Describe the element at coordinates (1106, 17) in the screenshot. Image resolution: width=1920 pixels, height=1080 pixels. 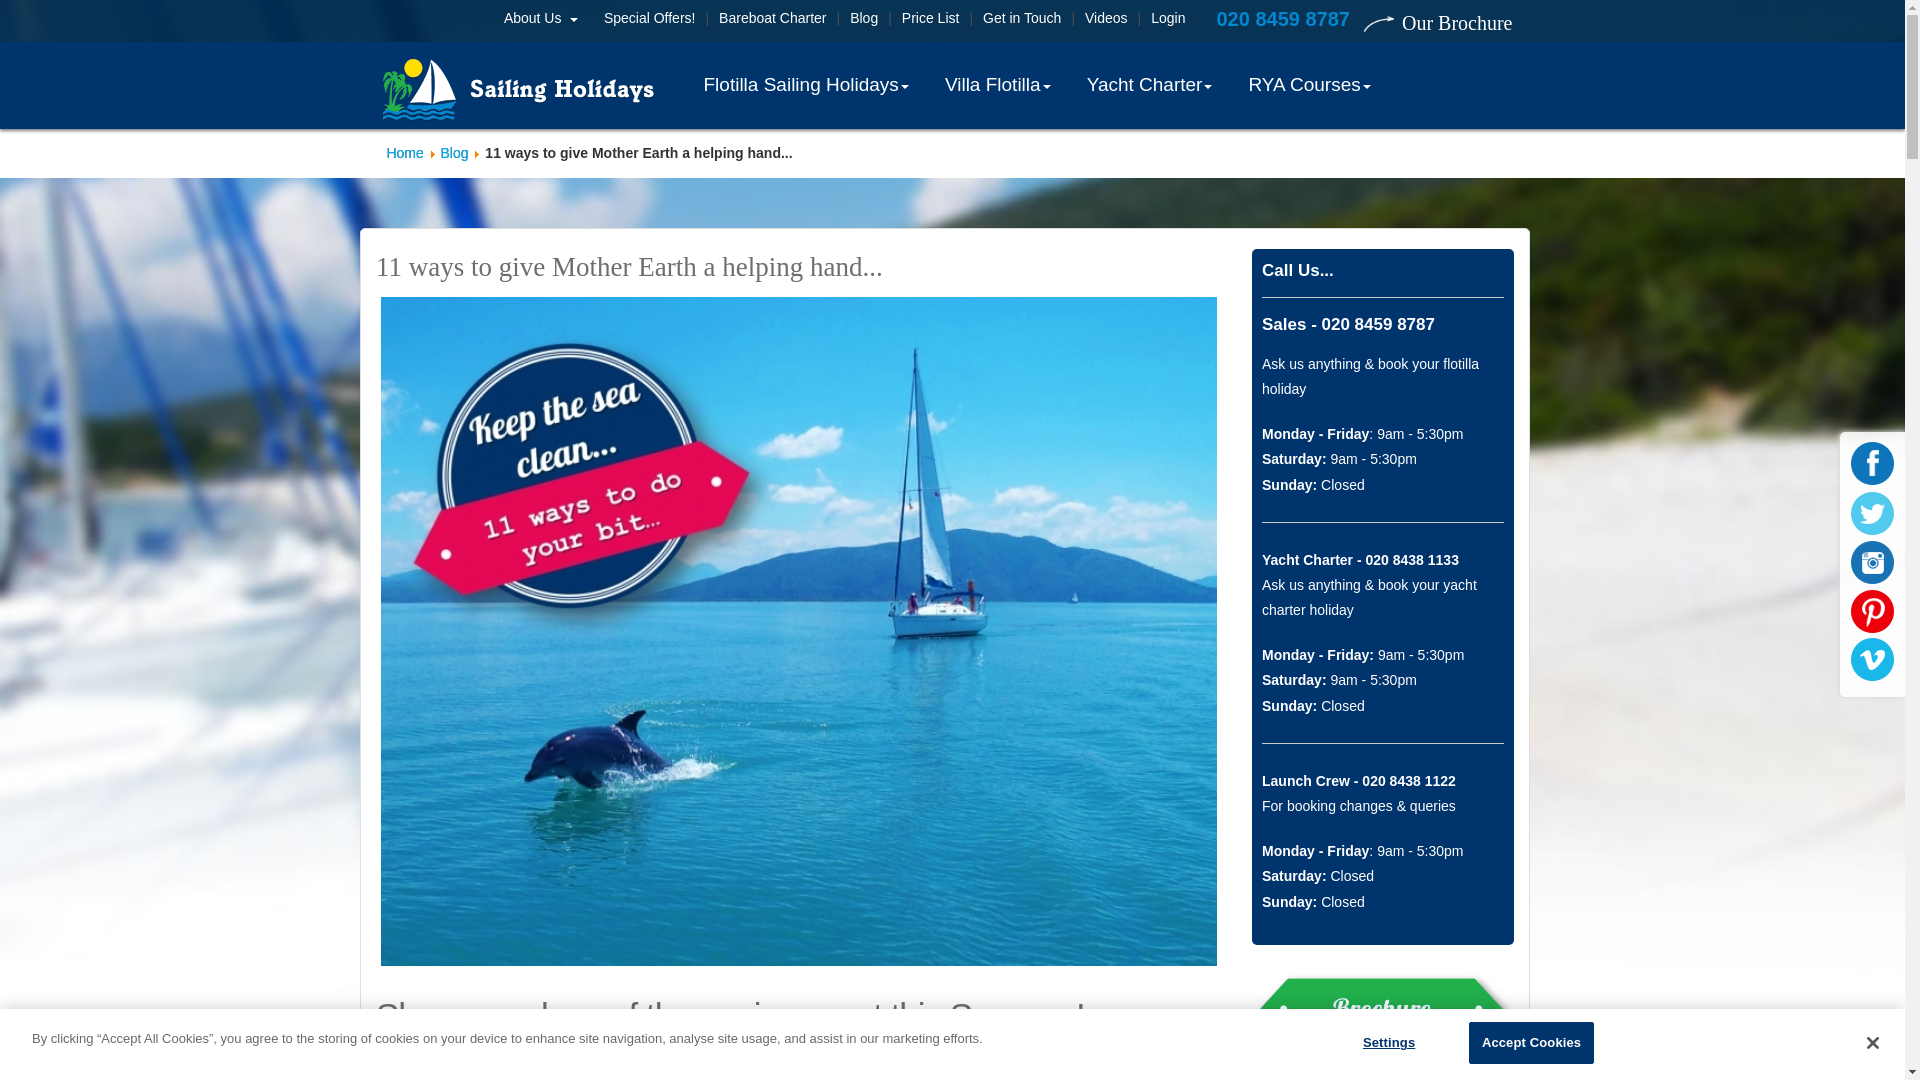
I see `Videos` at that location.